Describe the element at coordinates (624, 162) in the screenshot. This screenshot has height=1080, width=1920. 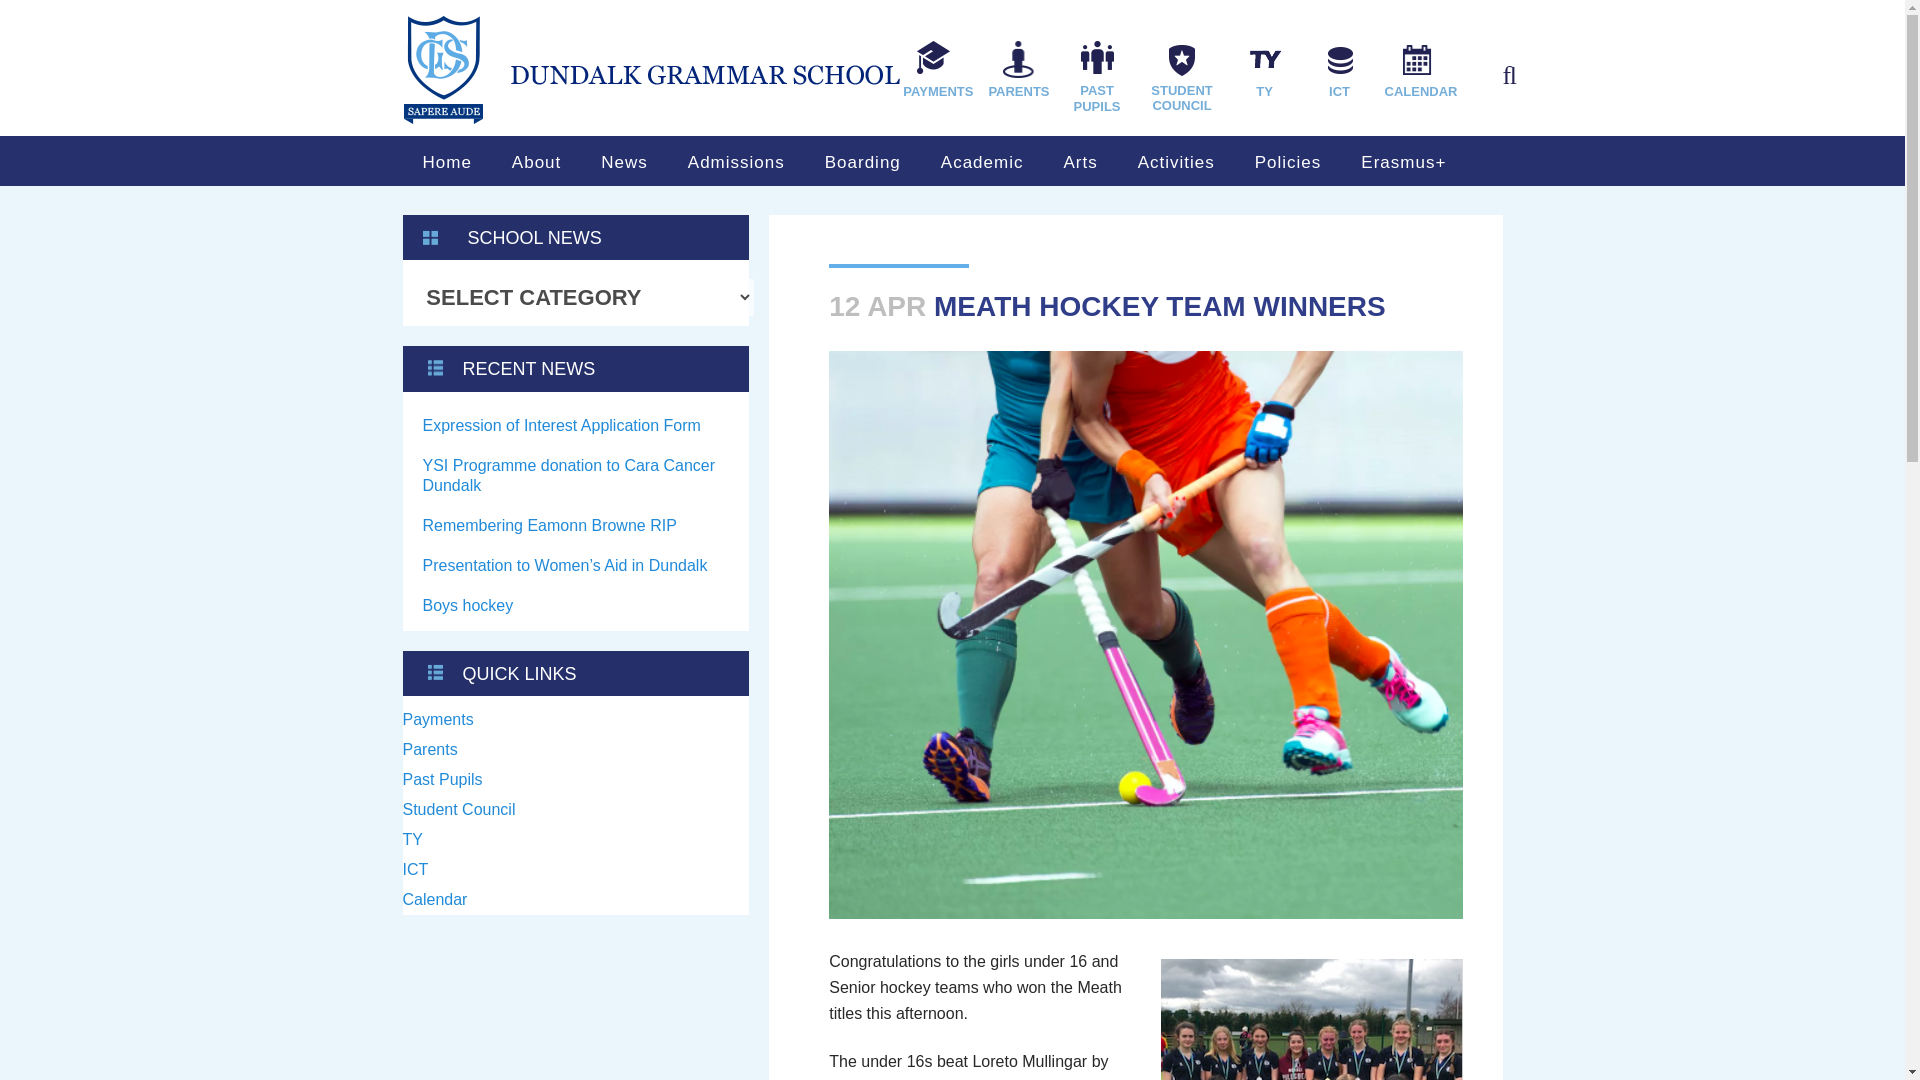
I see `News` at that location.